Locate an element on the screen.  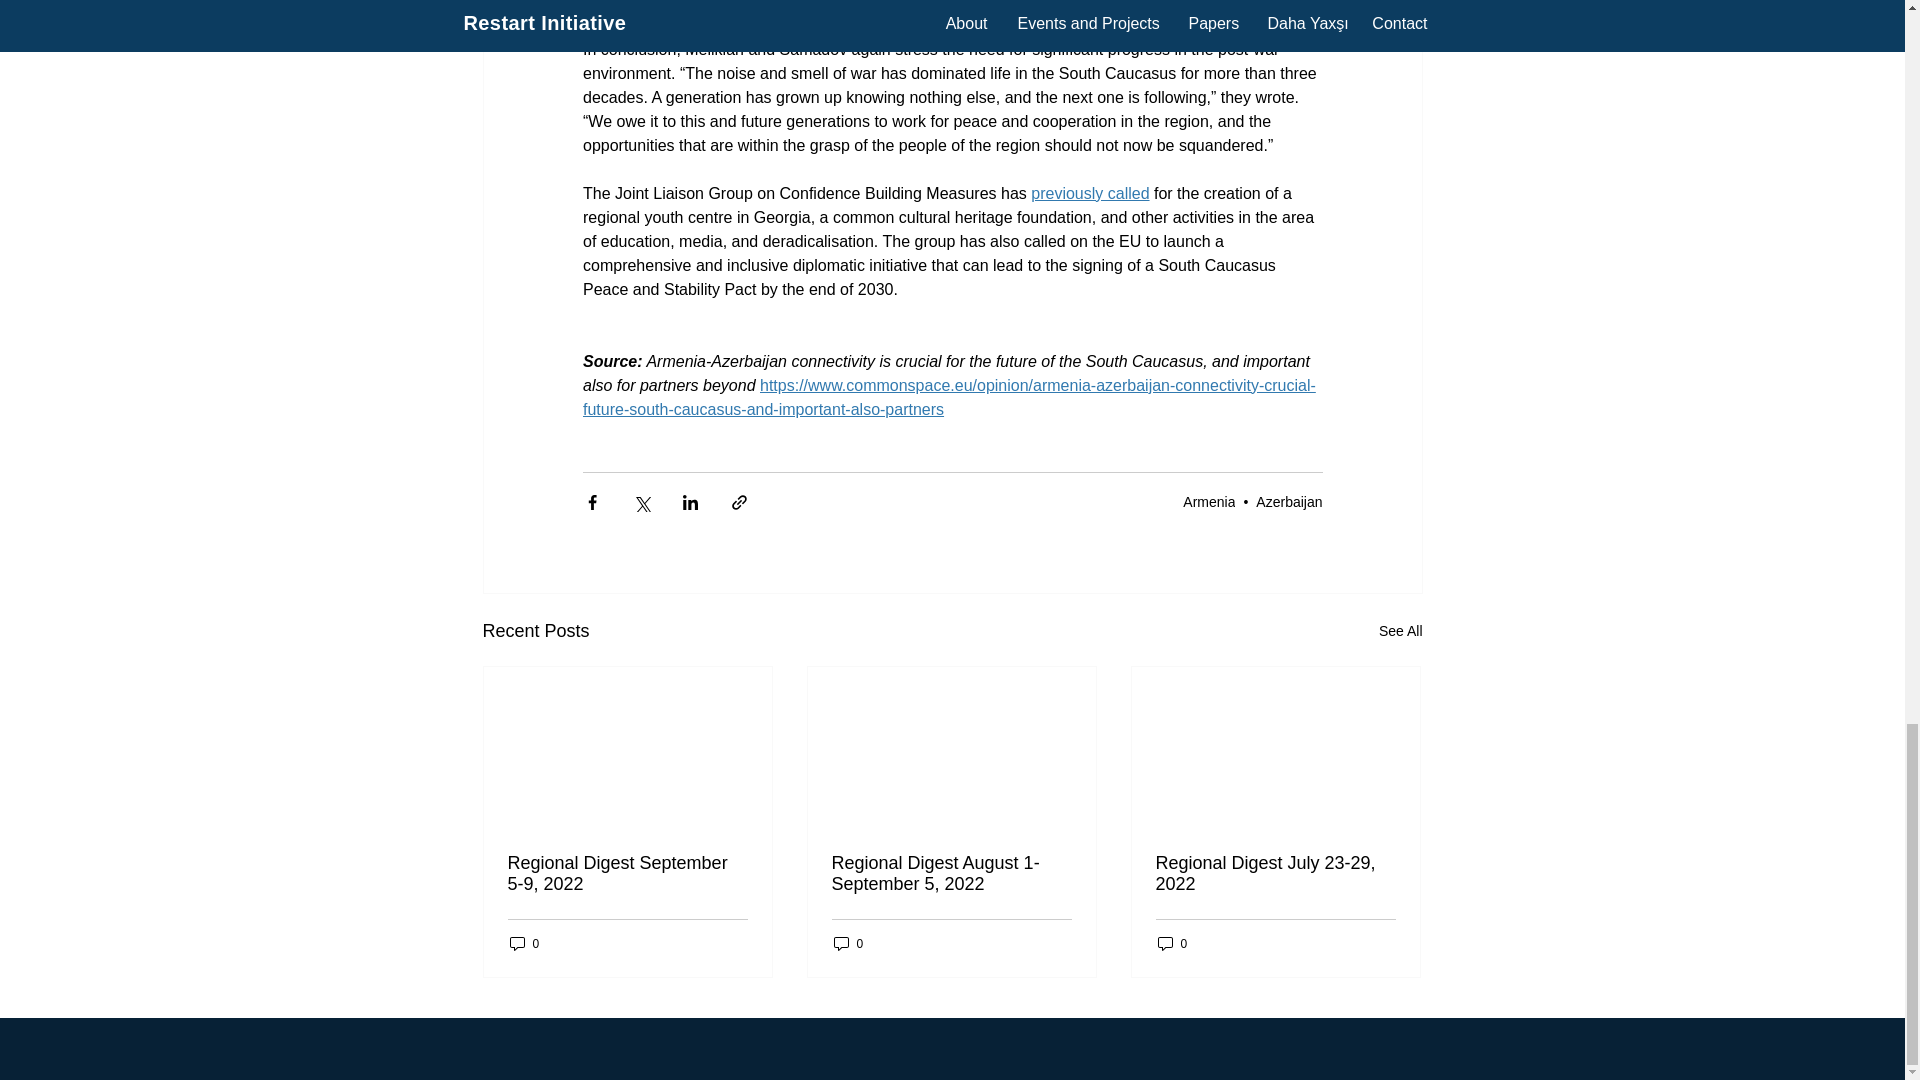
Regional Digest September 5-9, 2022 is located at coordinates (628, 874).